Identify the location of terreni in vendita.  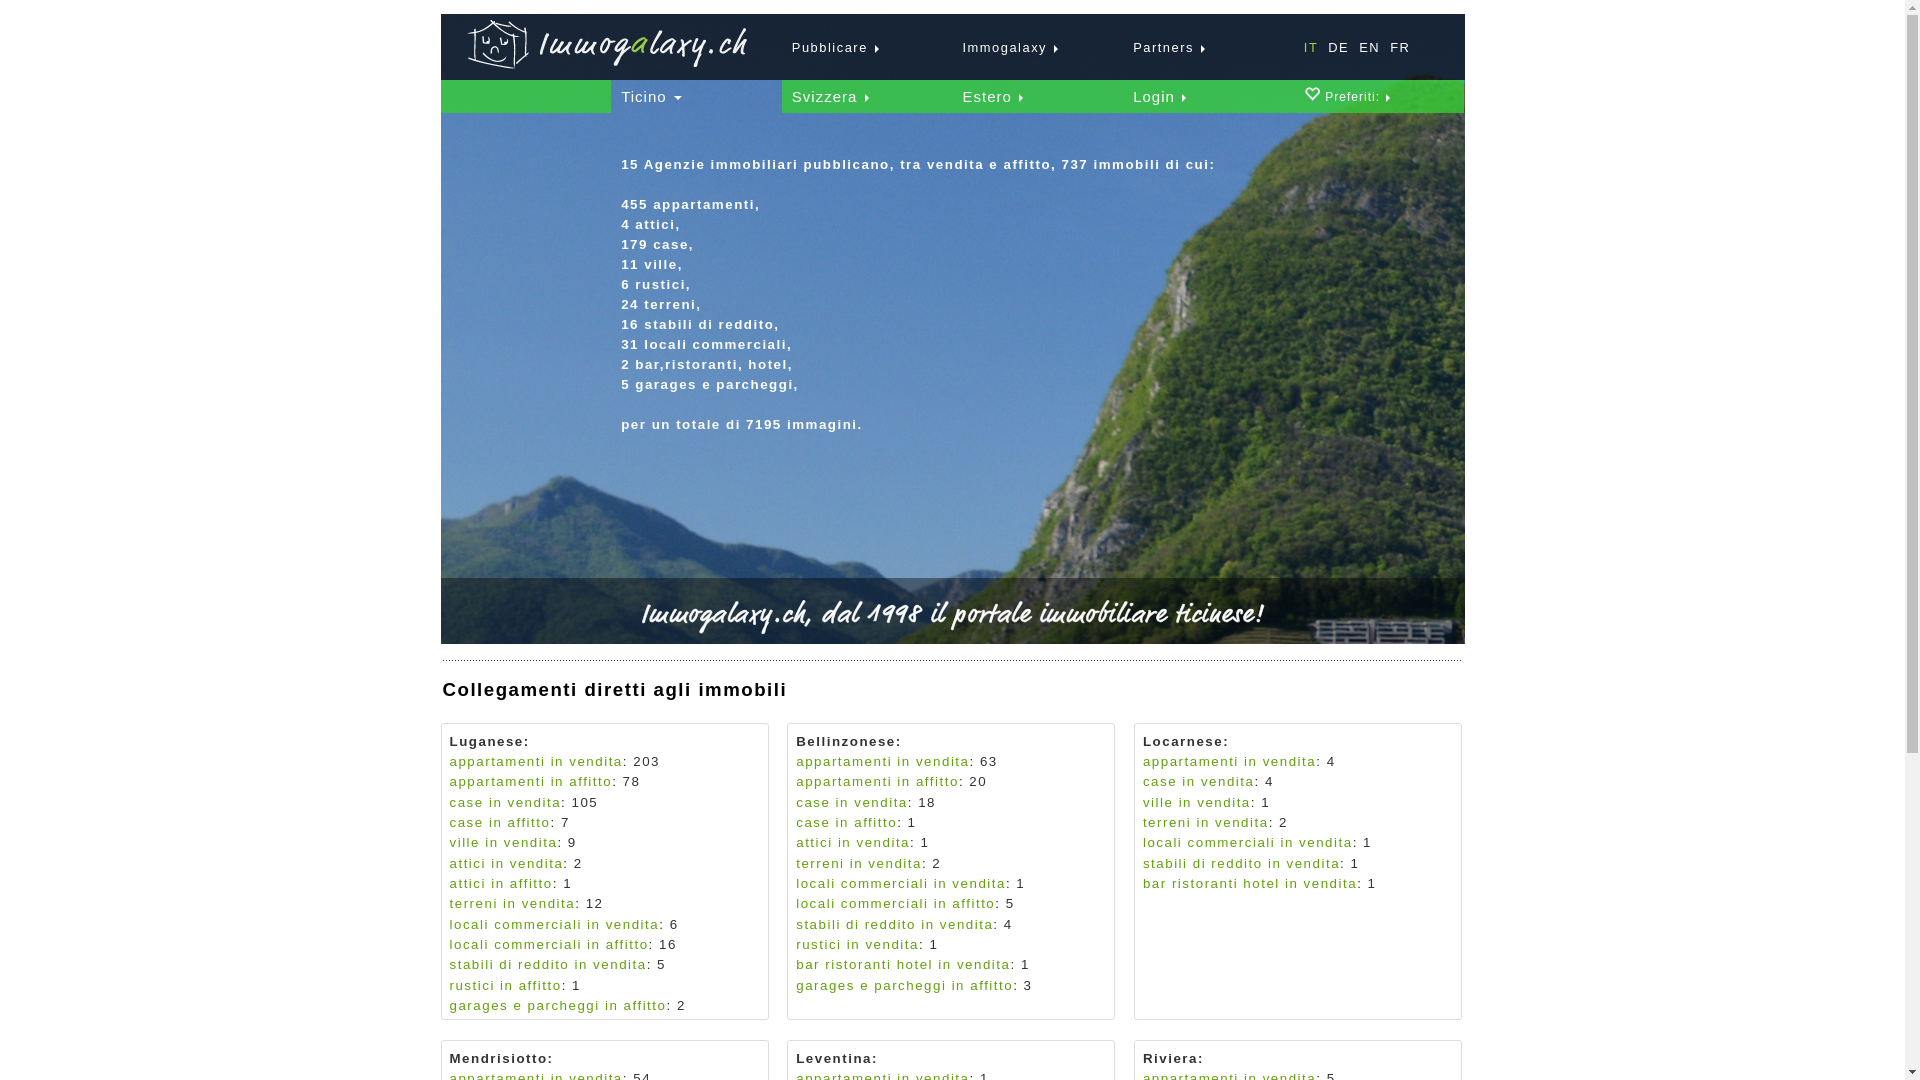
(859, 864).